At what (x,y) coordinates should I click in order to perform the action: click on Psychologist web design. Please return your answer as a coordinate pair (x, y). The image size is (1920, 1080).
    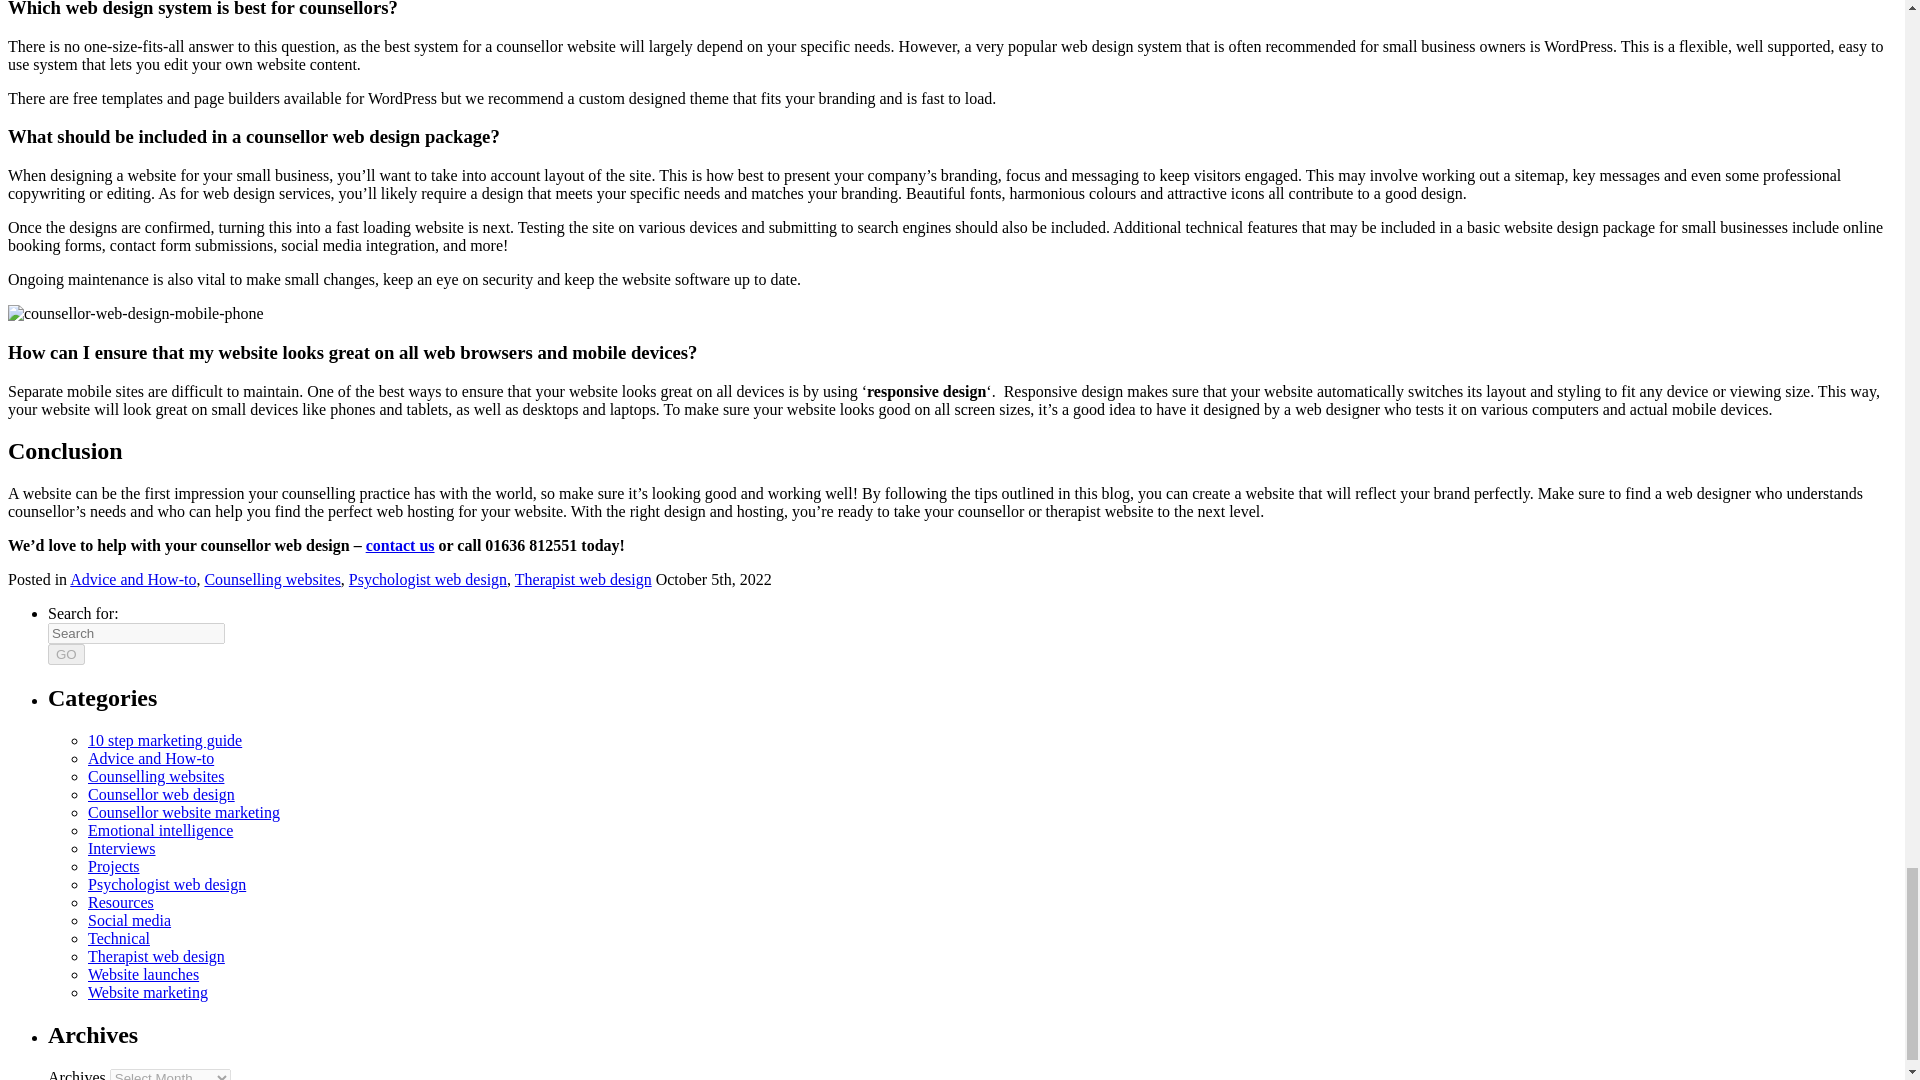
    Looking at the image, I should click on (166, 884).